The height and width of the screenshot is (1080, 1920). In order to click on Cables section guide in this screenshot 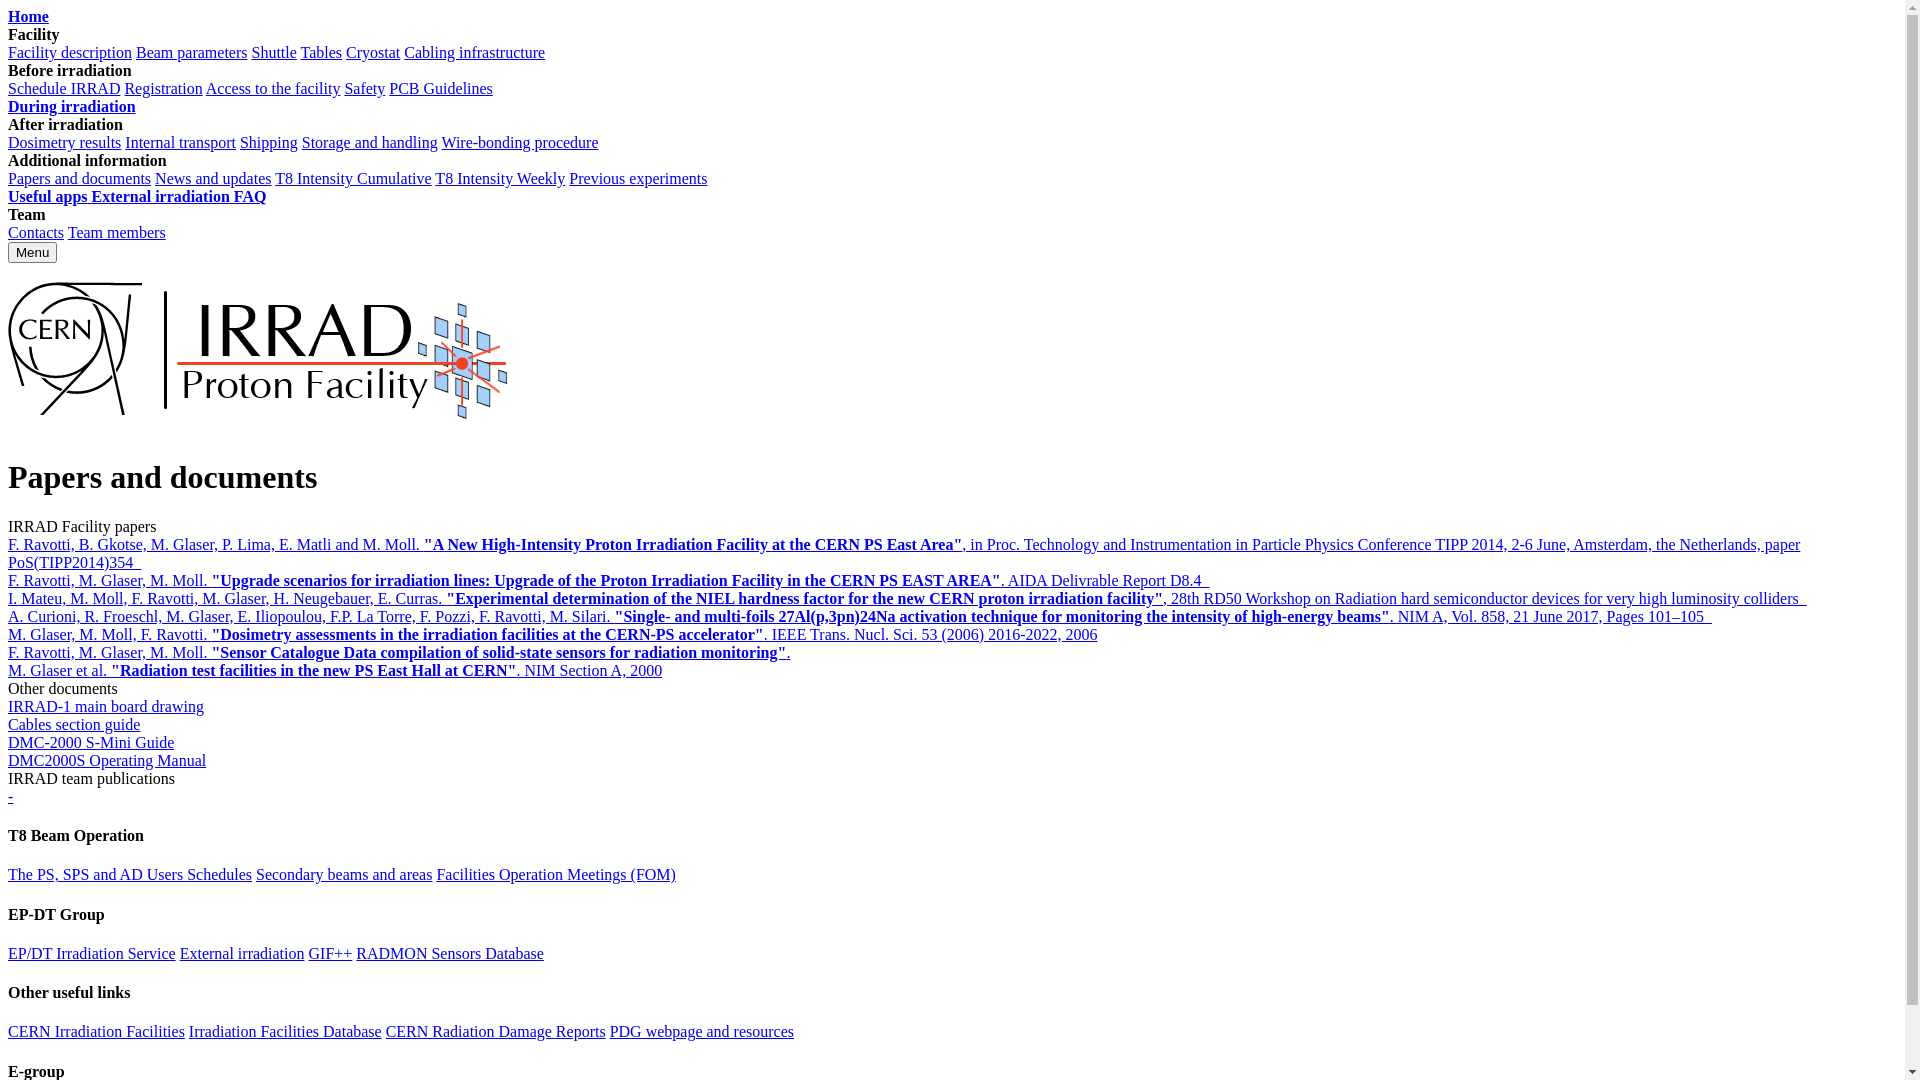, I will do `click(74, 724)`.